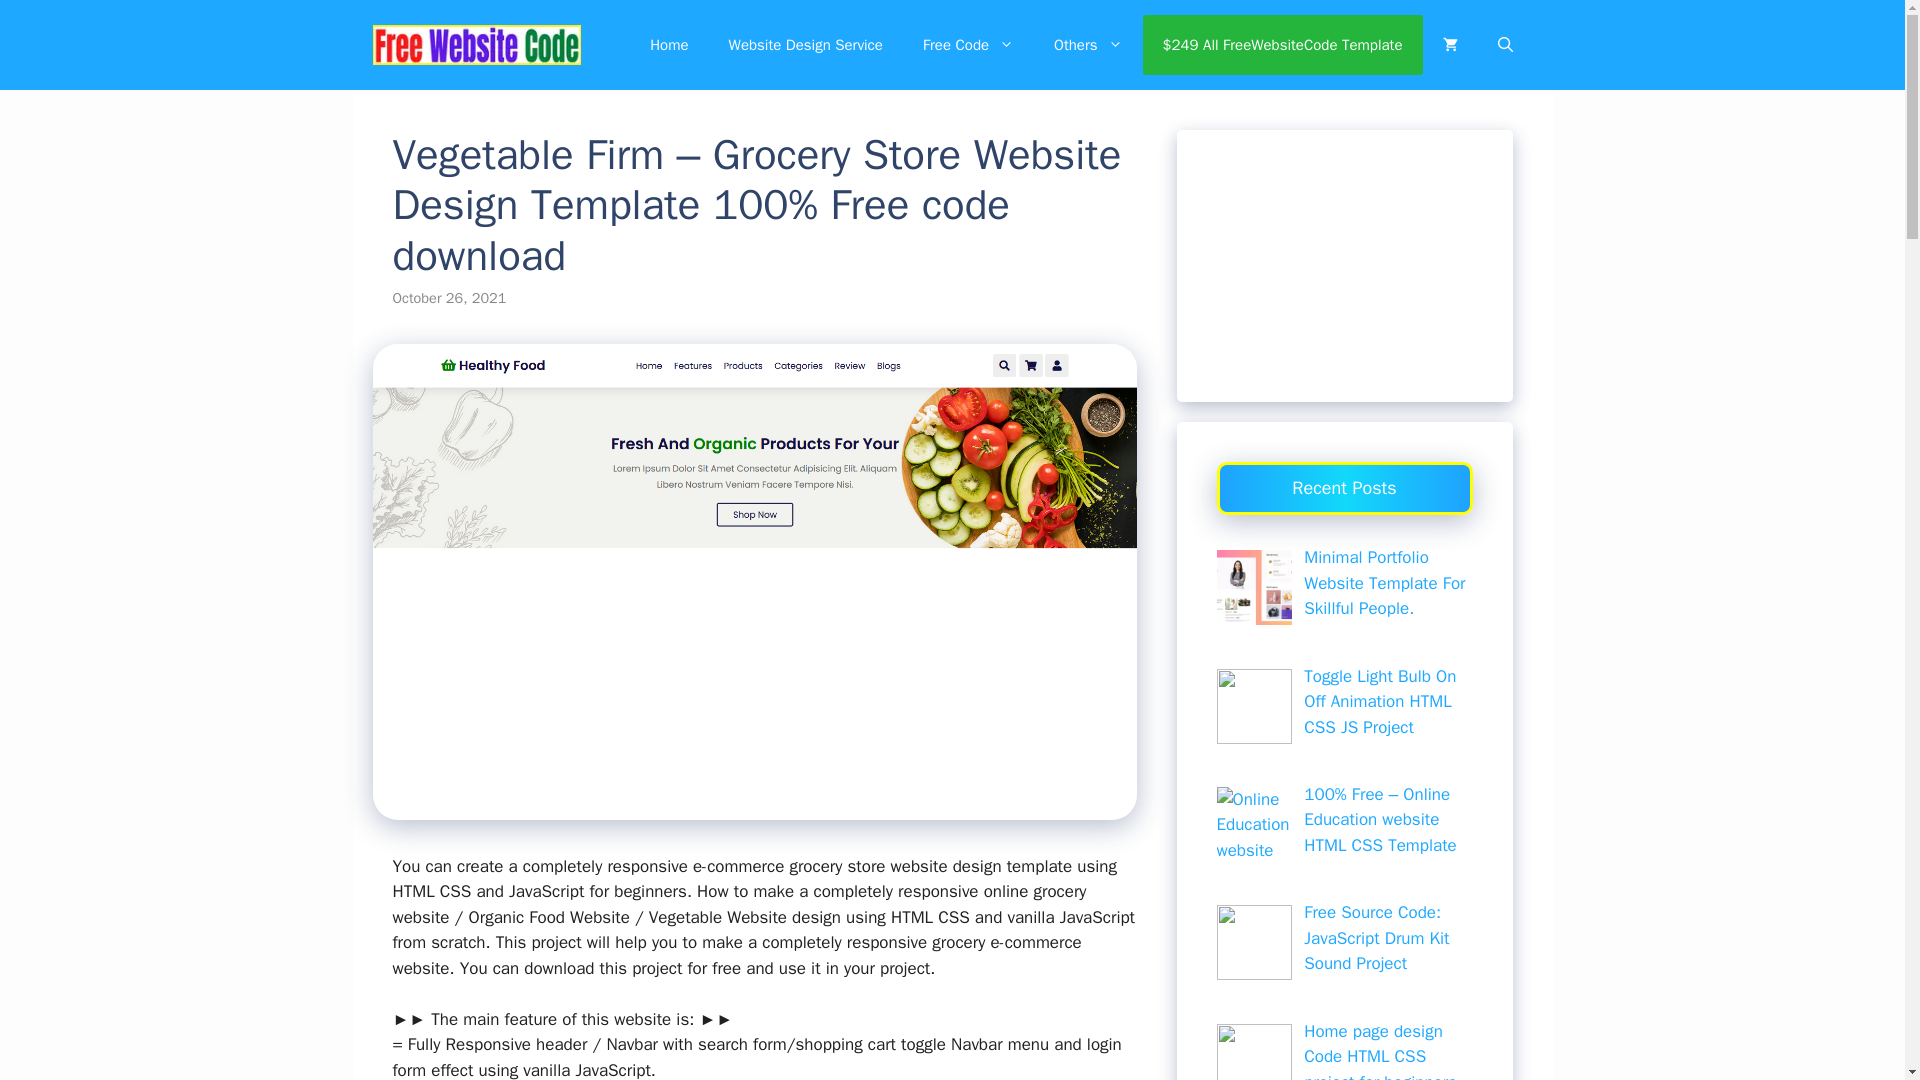 The height and width of the screenshot is (1080, 1920). I want to click on Minimal Portfolio Website Template For Skillful People. 2, so click(1252, 587).